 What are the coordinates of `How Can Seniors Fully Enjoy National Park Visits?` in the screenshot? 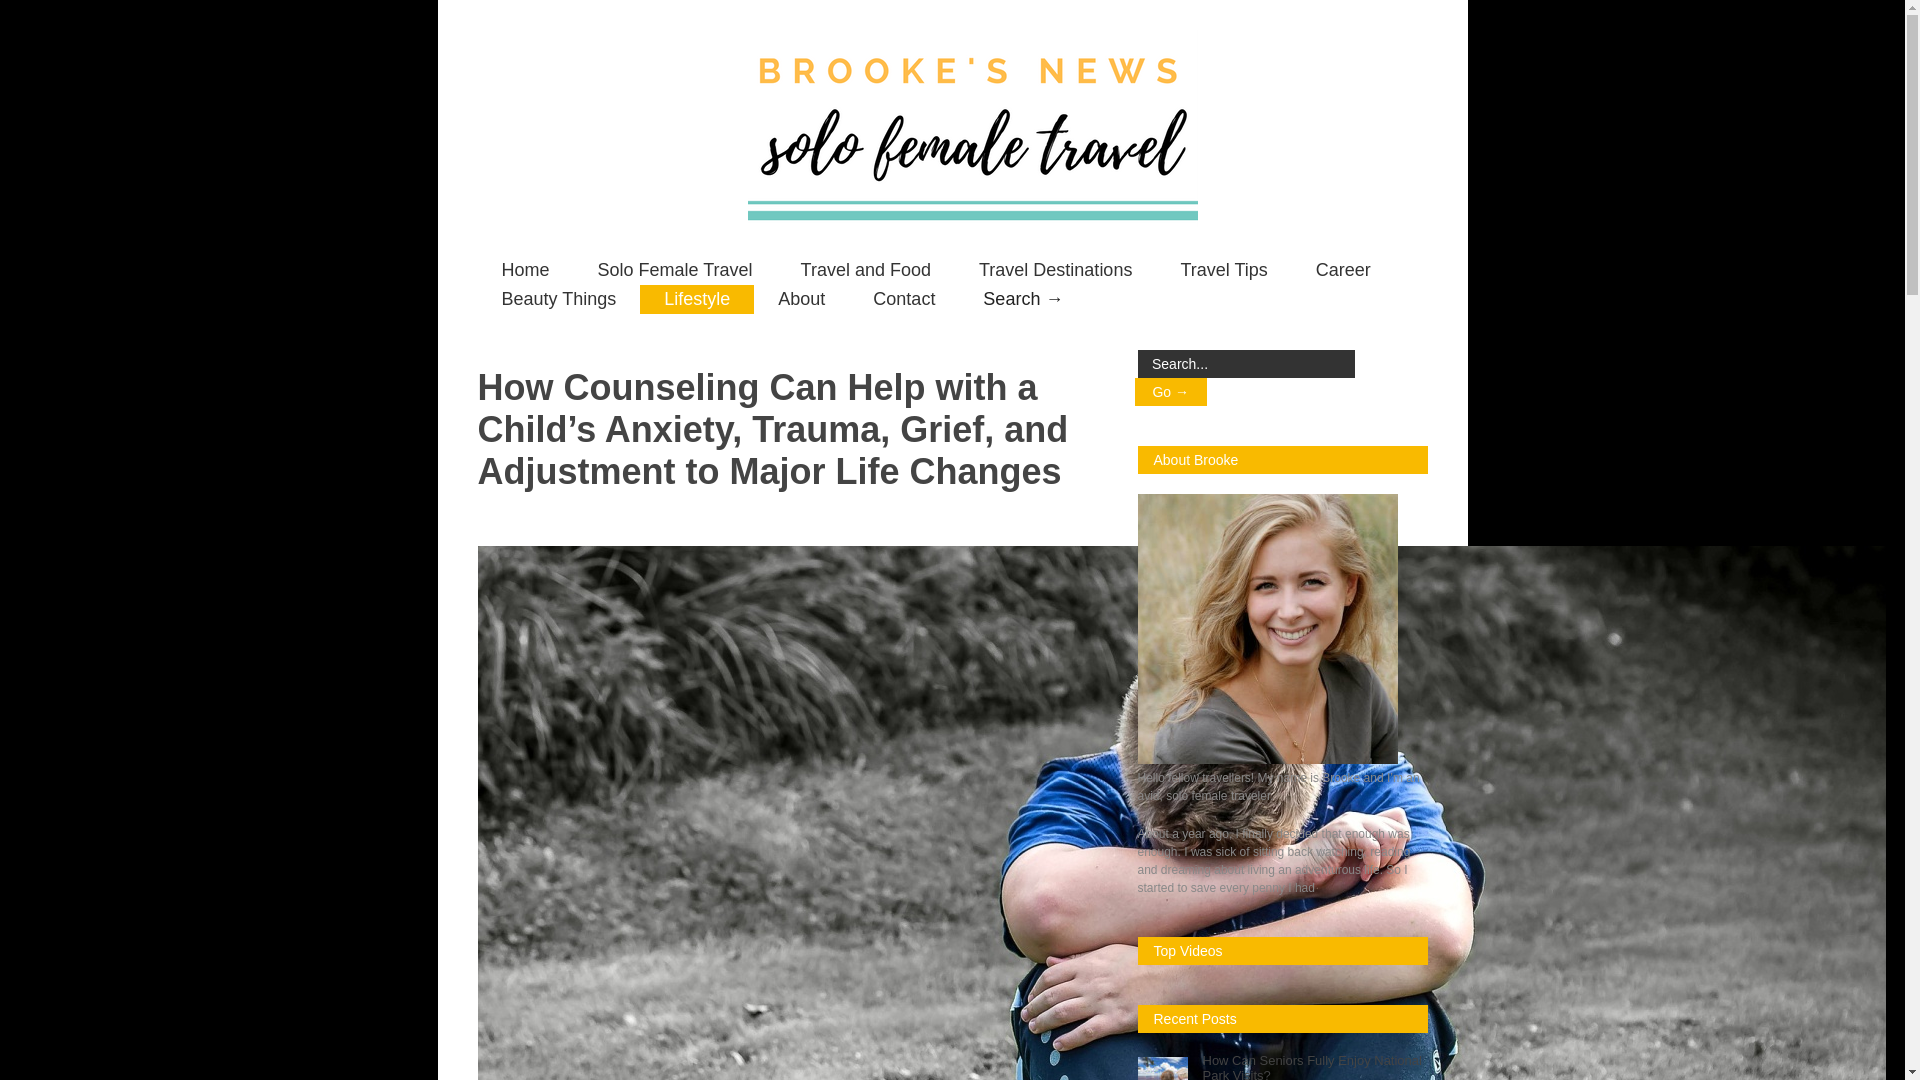 It's located at (1310, 1067).